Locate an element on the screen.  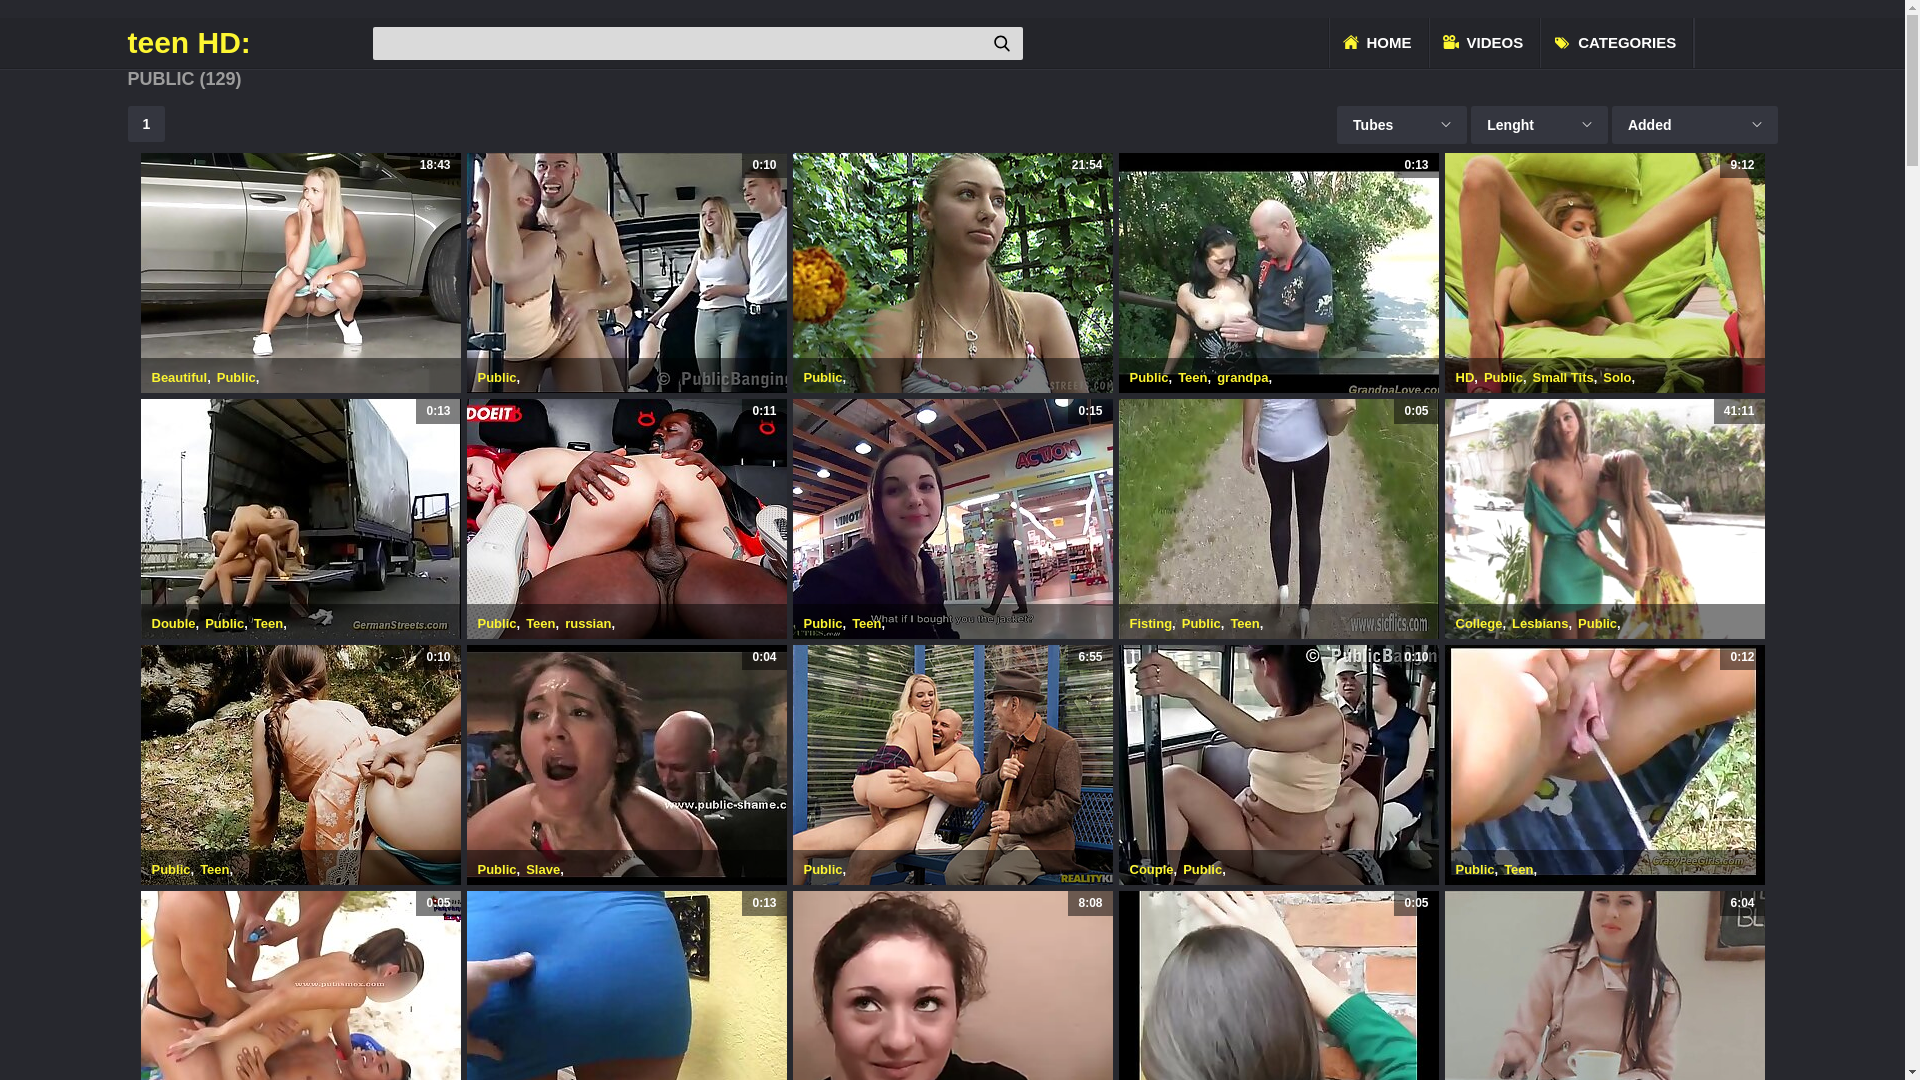
0:10 is located at coordinates (1278, 765).